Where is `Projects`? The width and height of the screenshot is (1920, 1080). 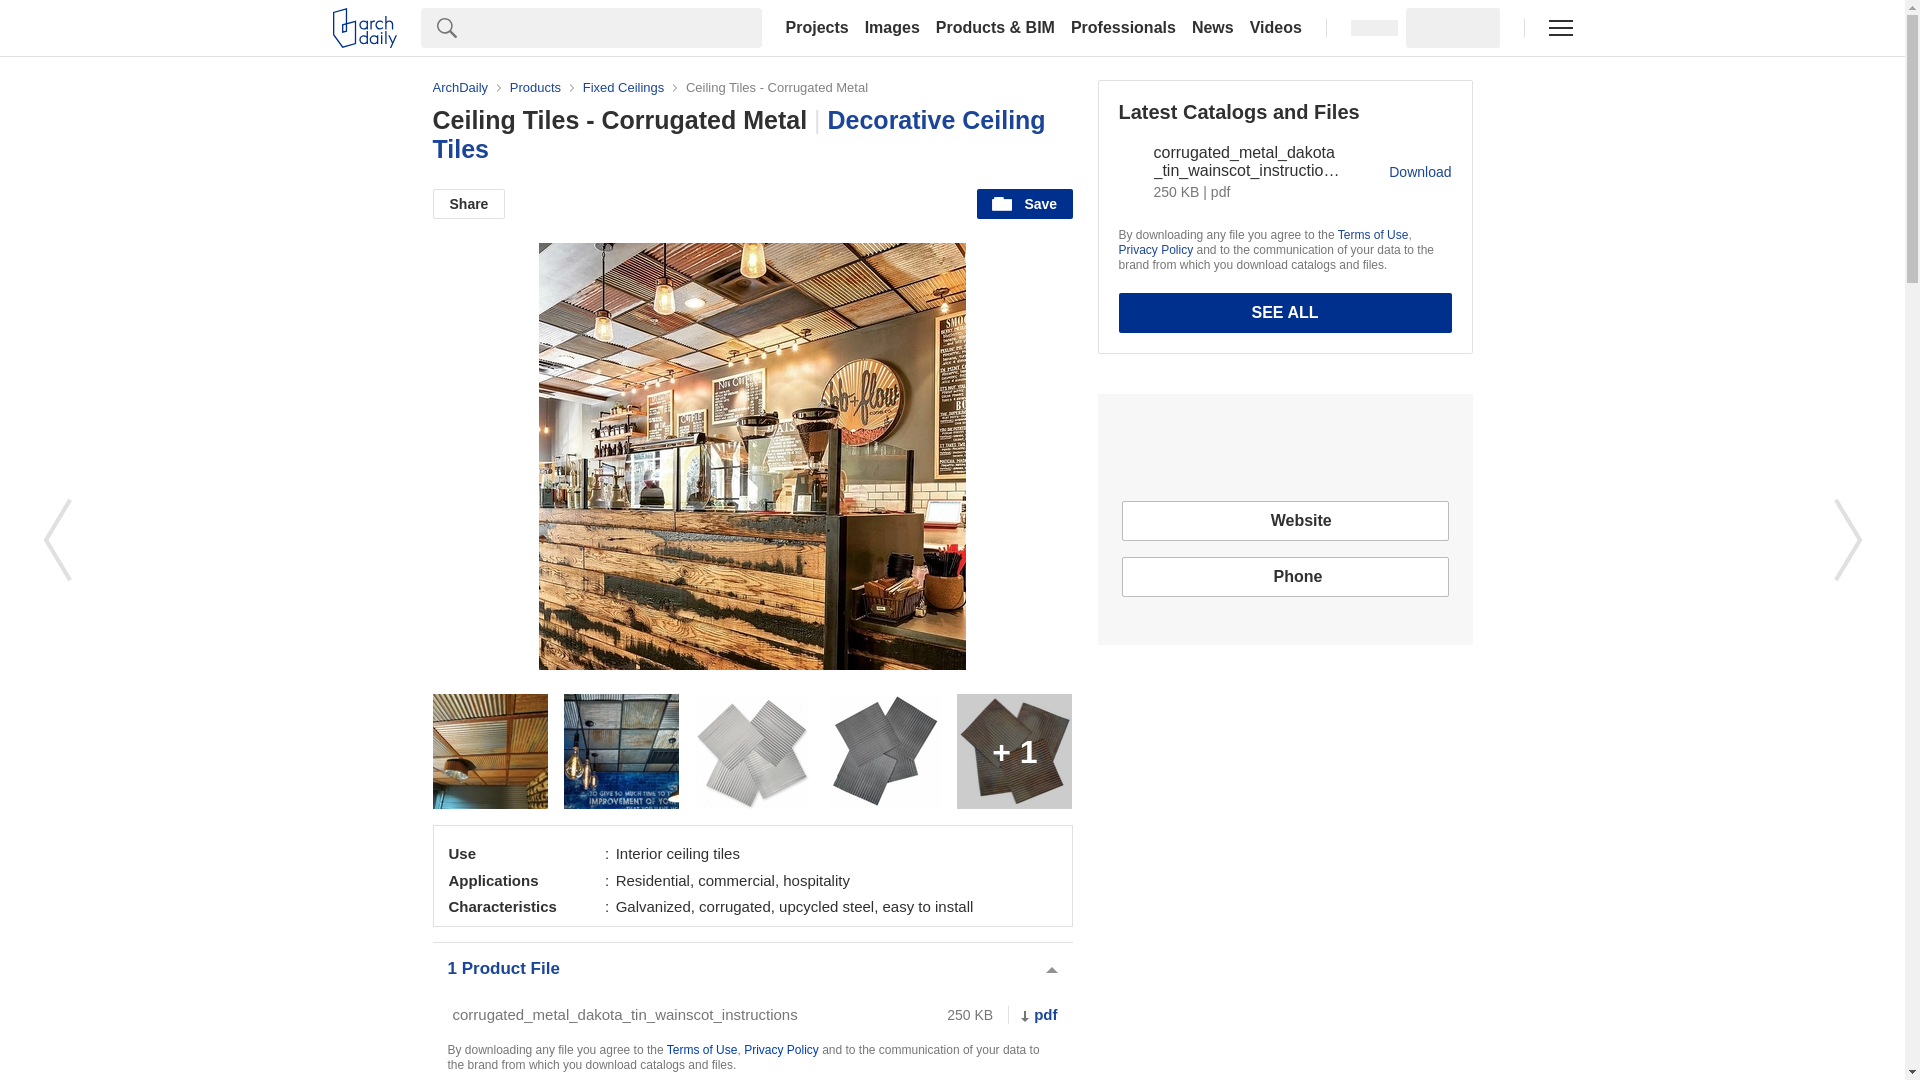
Projects is located at coordinates (816, 28).